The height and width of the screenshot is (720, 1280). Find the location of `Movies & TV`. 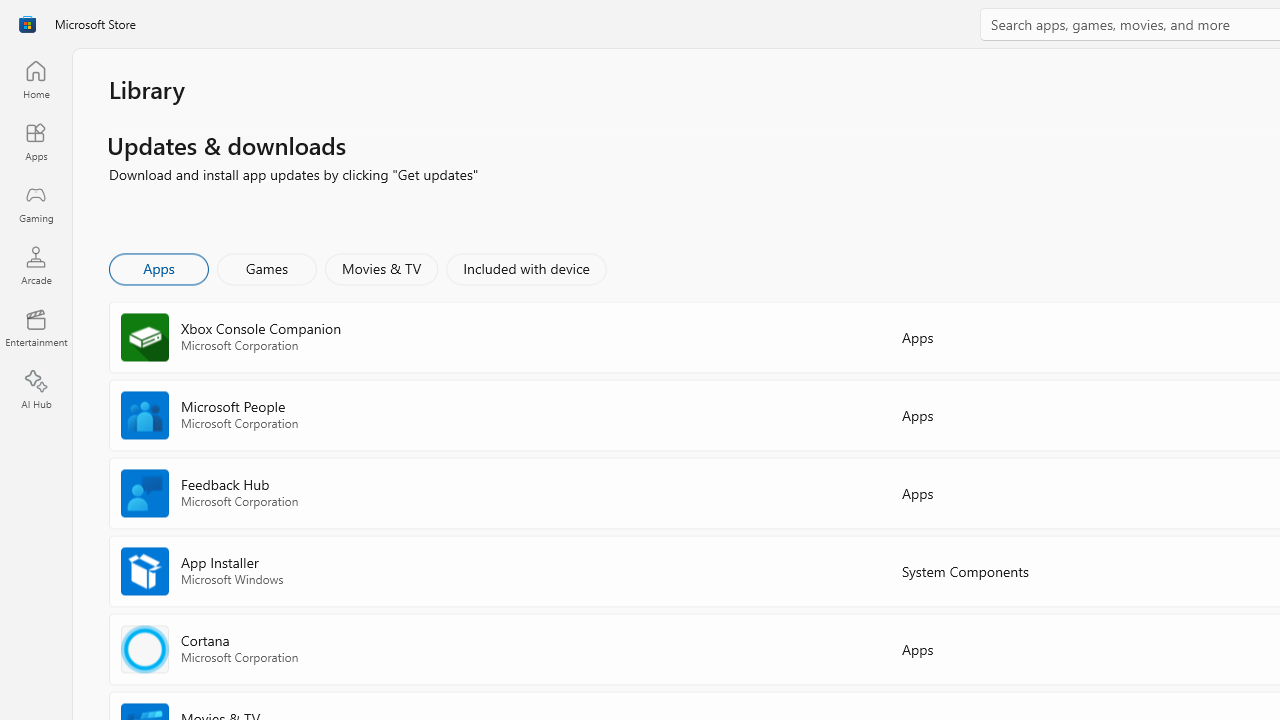

Movies & TV is located at coordinates (381, 268).